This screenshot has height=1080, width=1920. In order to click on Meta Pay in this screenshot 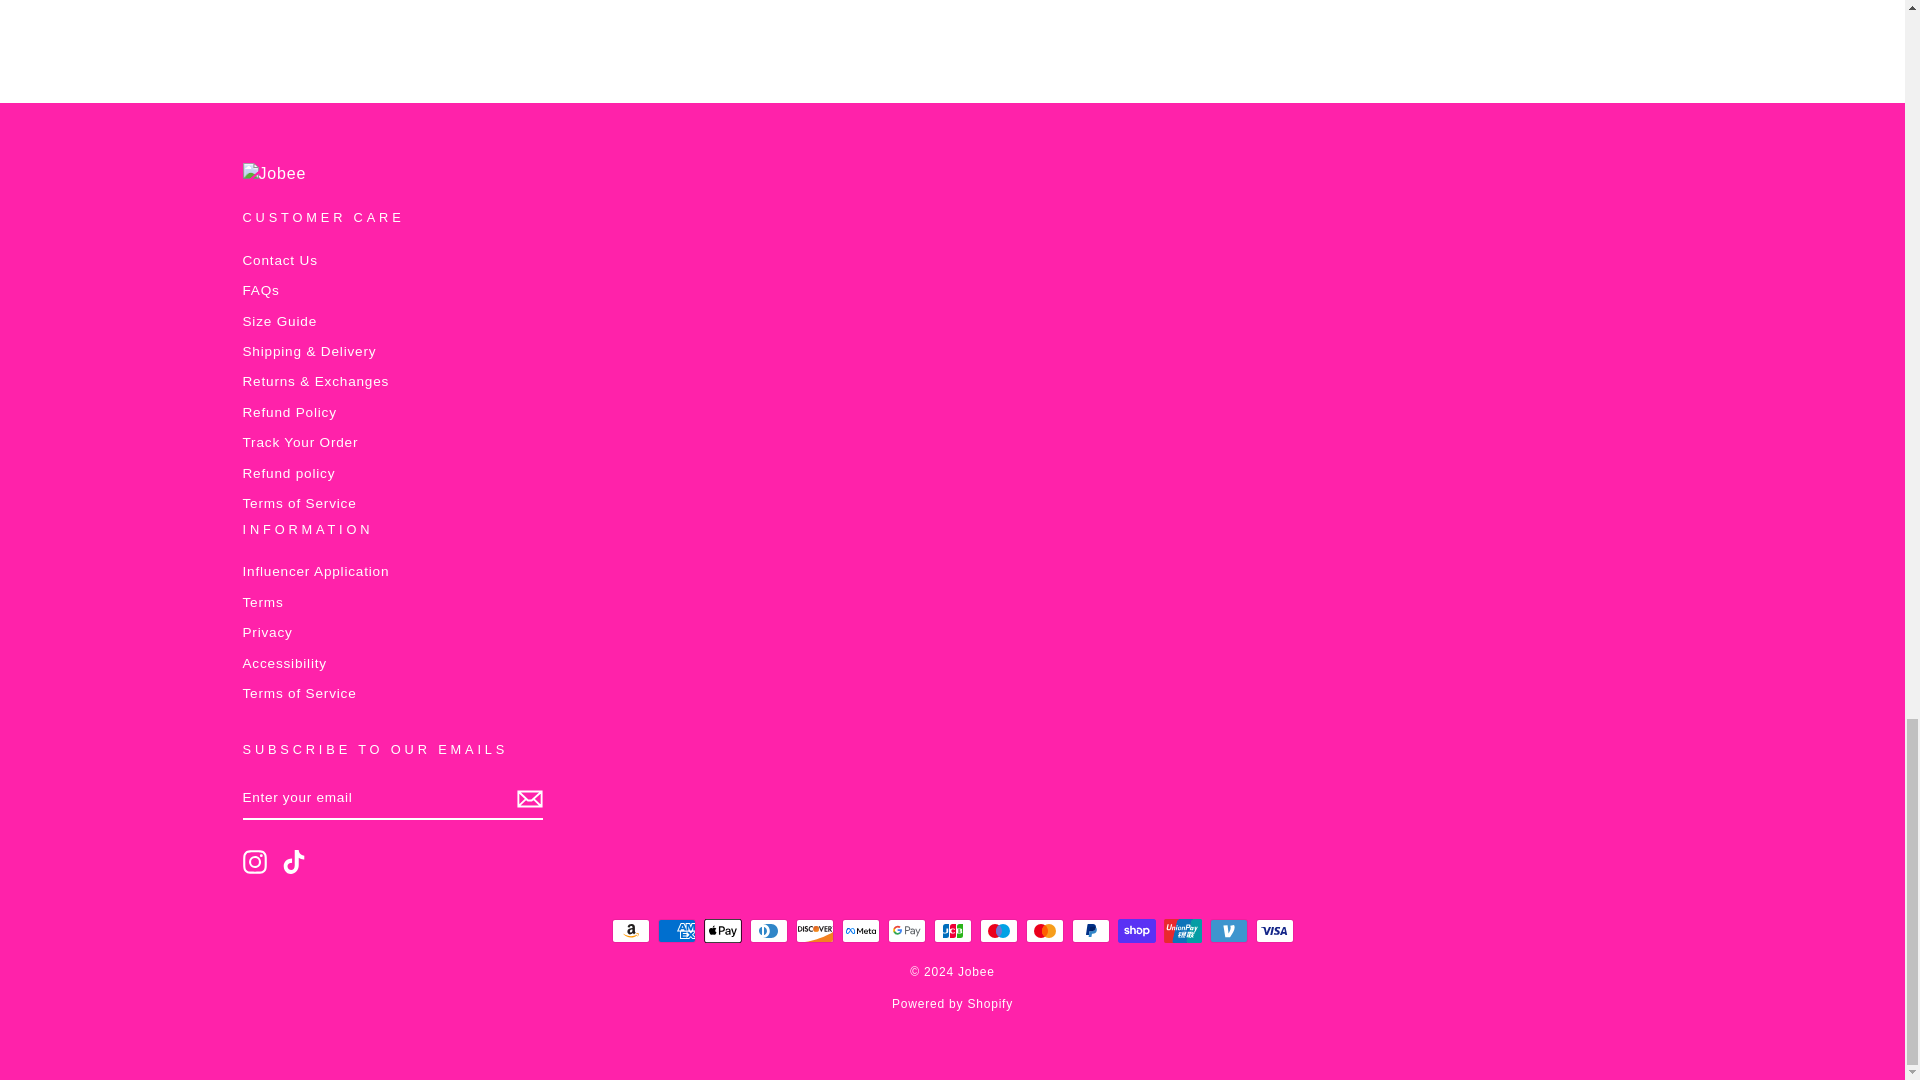, I will do `click(860, 930)`.